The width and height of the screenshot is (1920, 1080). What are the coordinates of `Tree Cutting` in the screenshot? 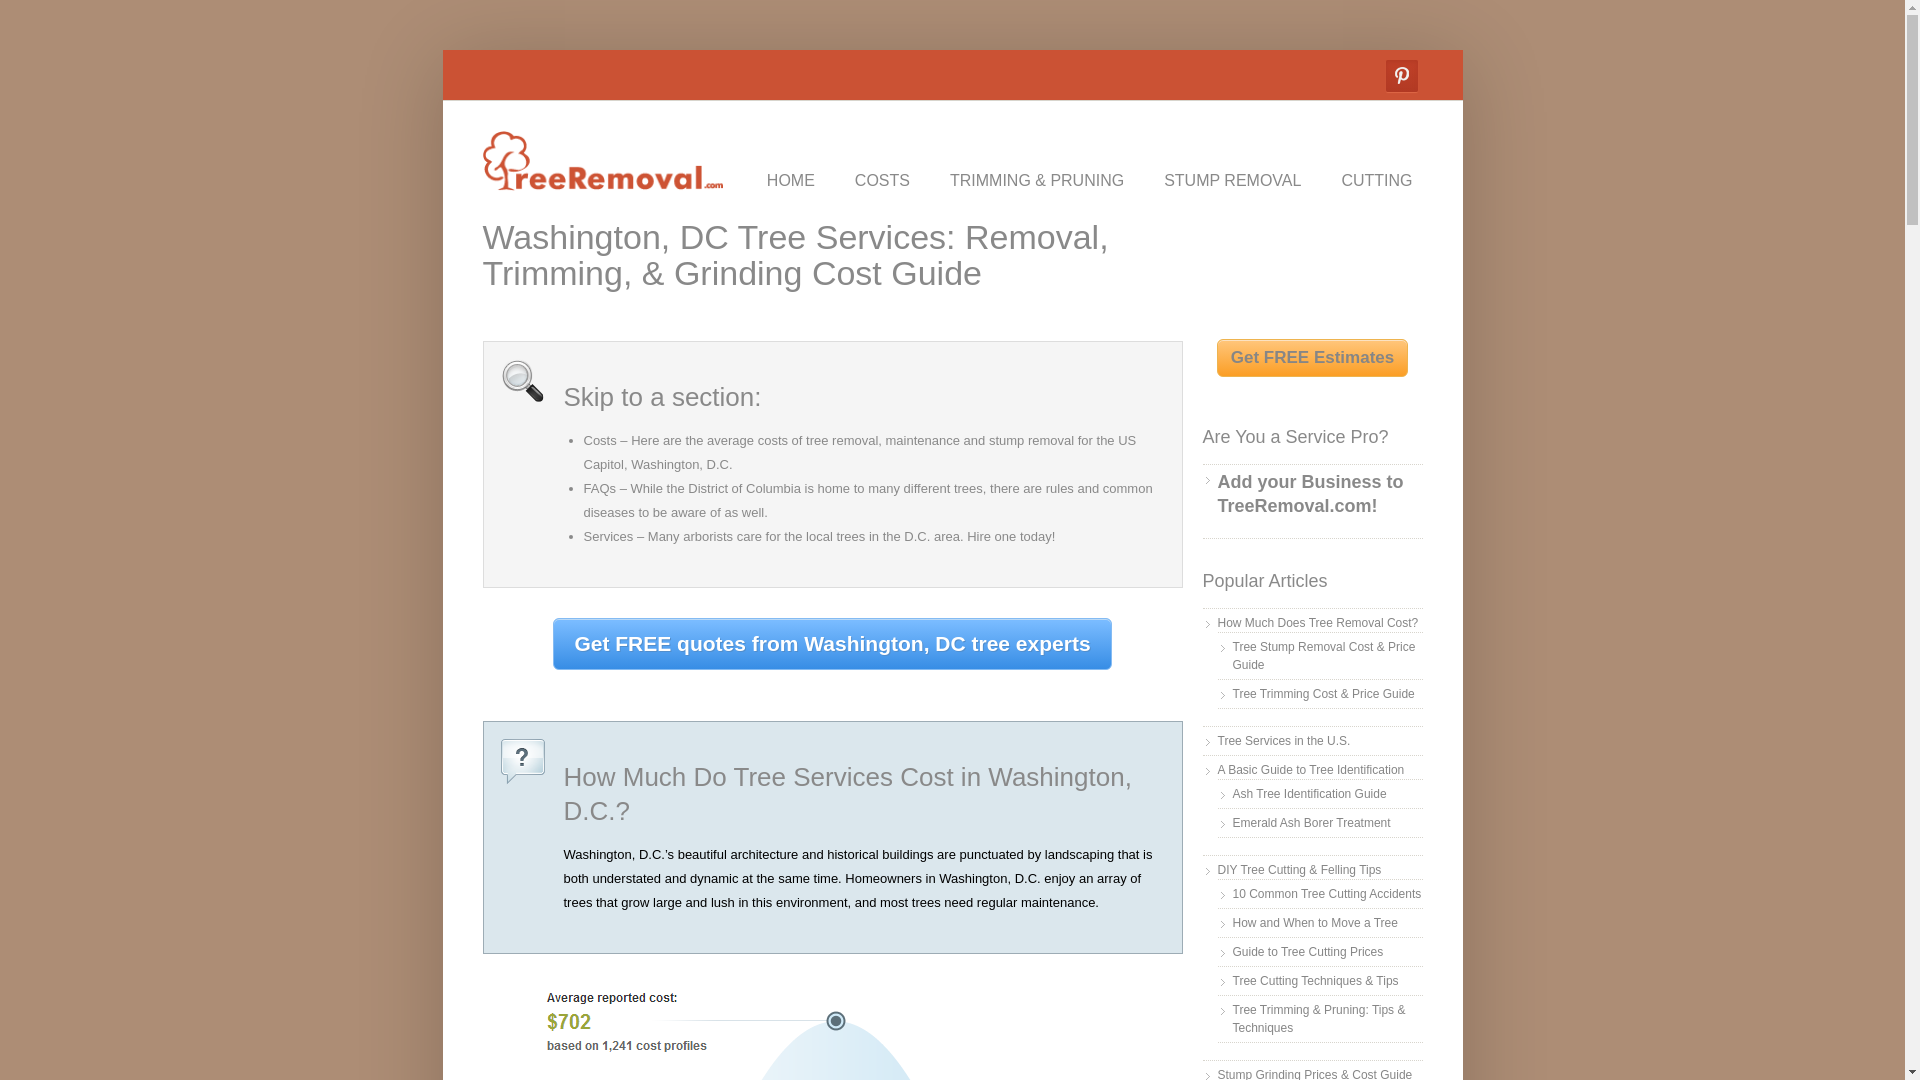 It's located at (1376, 180).